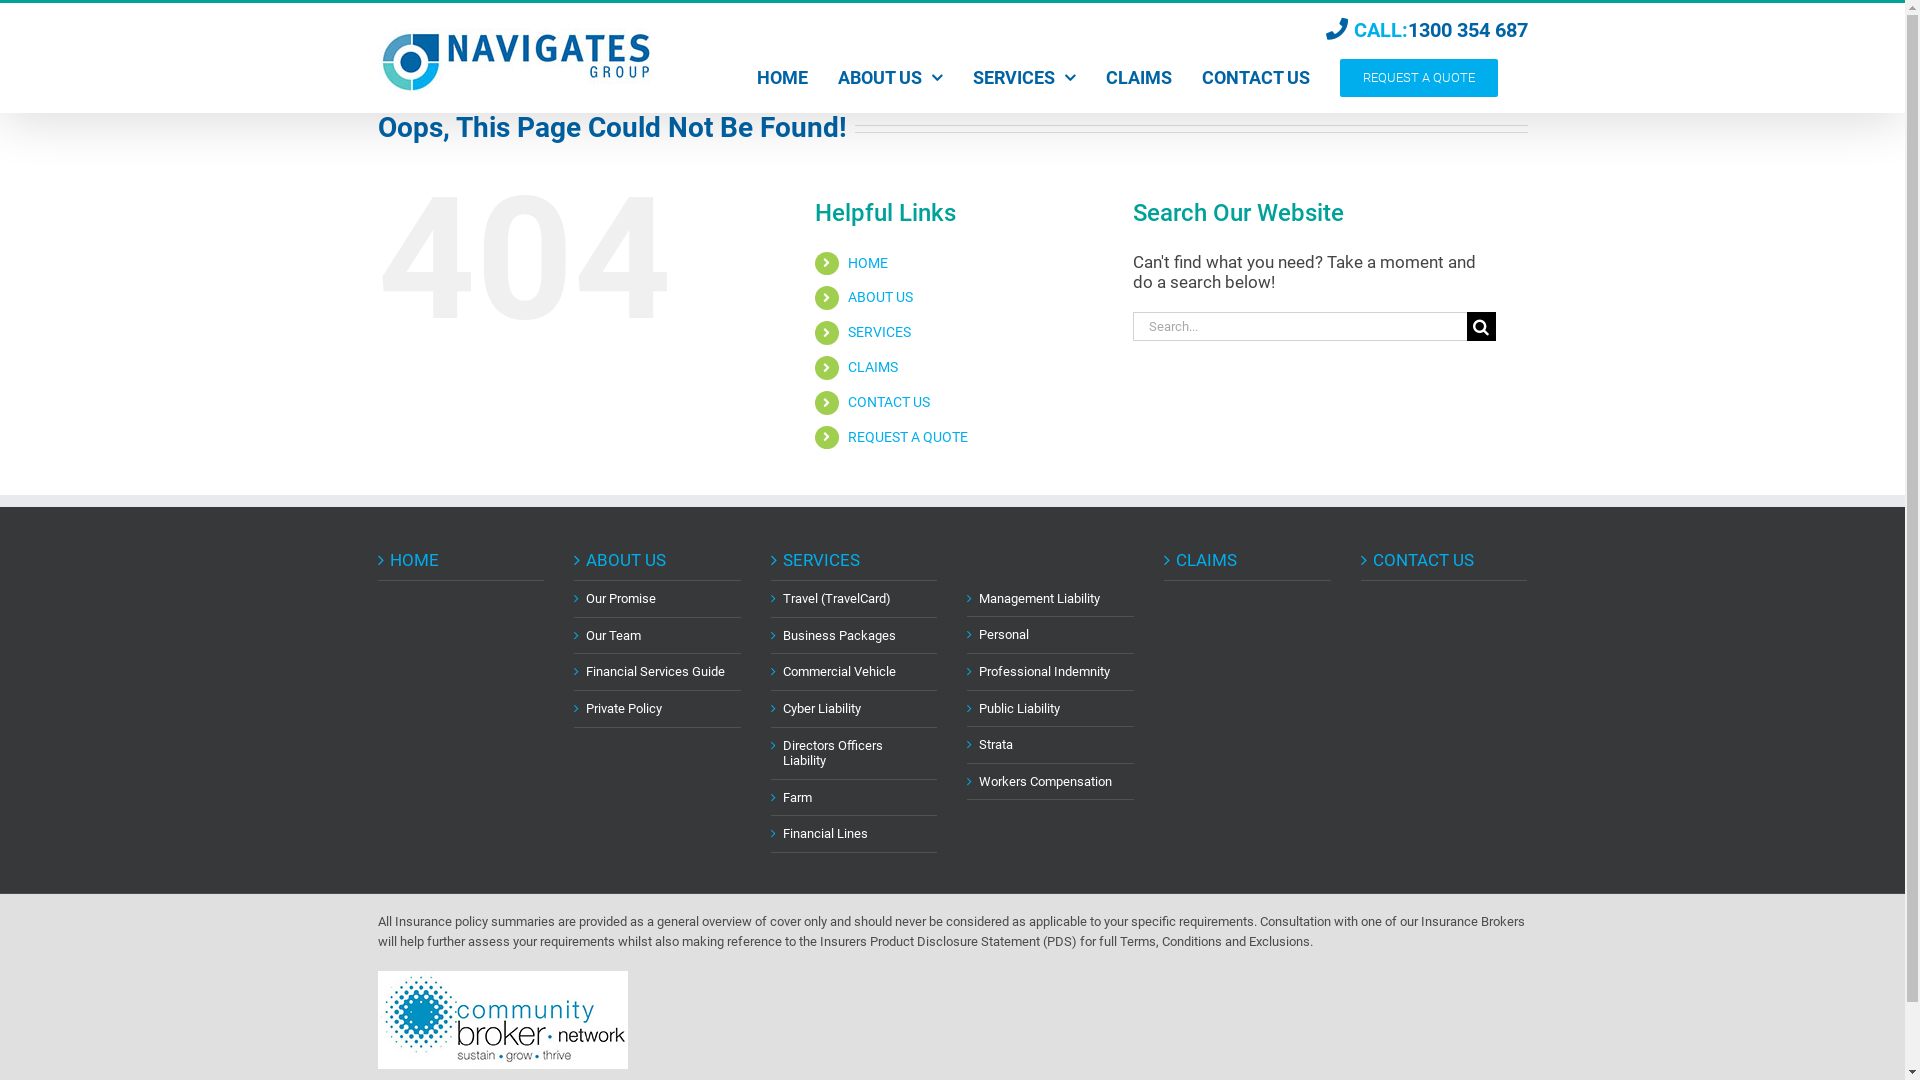  I want to click on SERVICES, so click(880, 332).